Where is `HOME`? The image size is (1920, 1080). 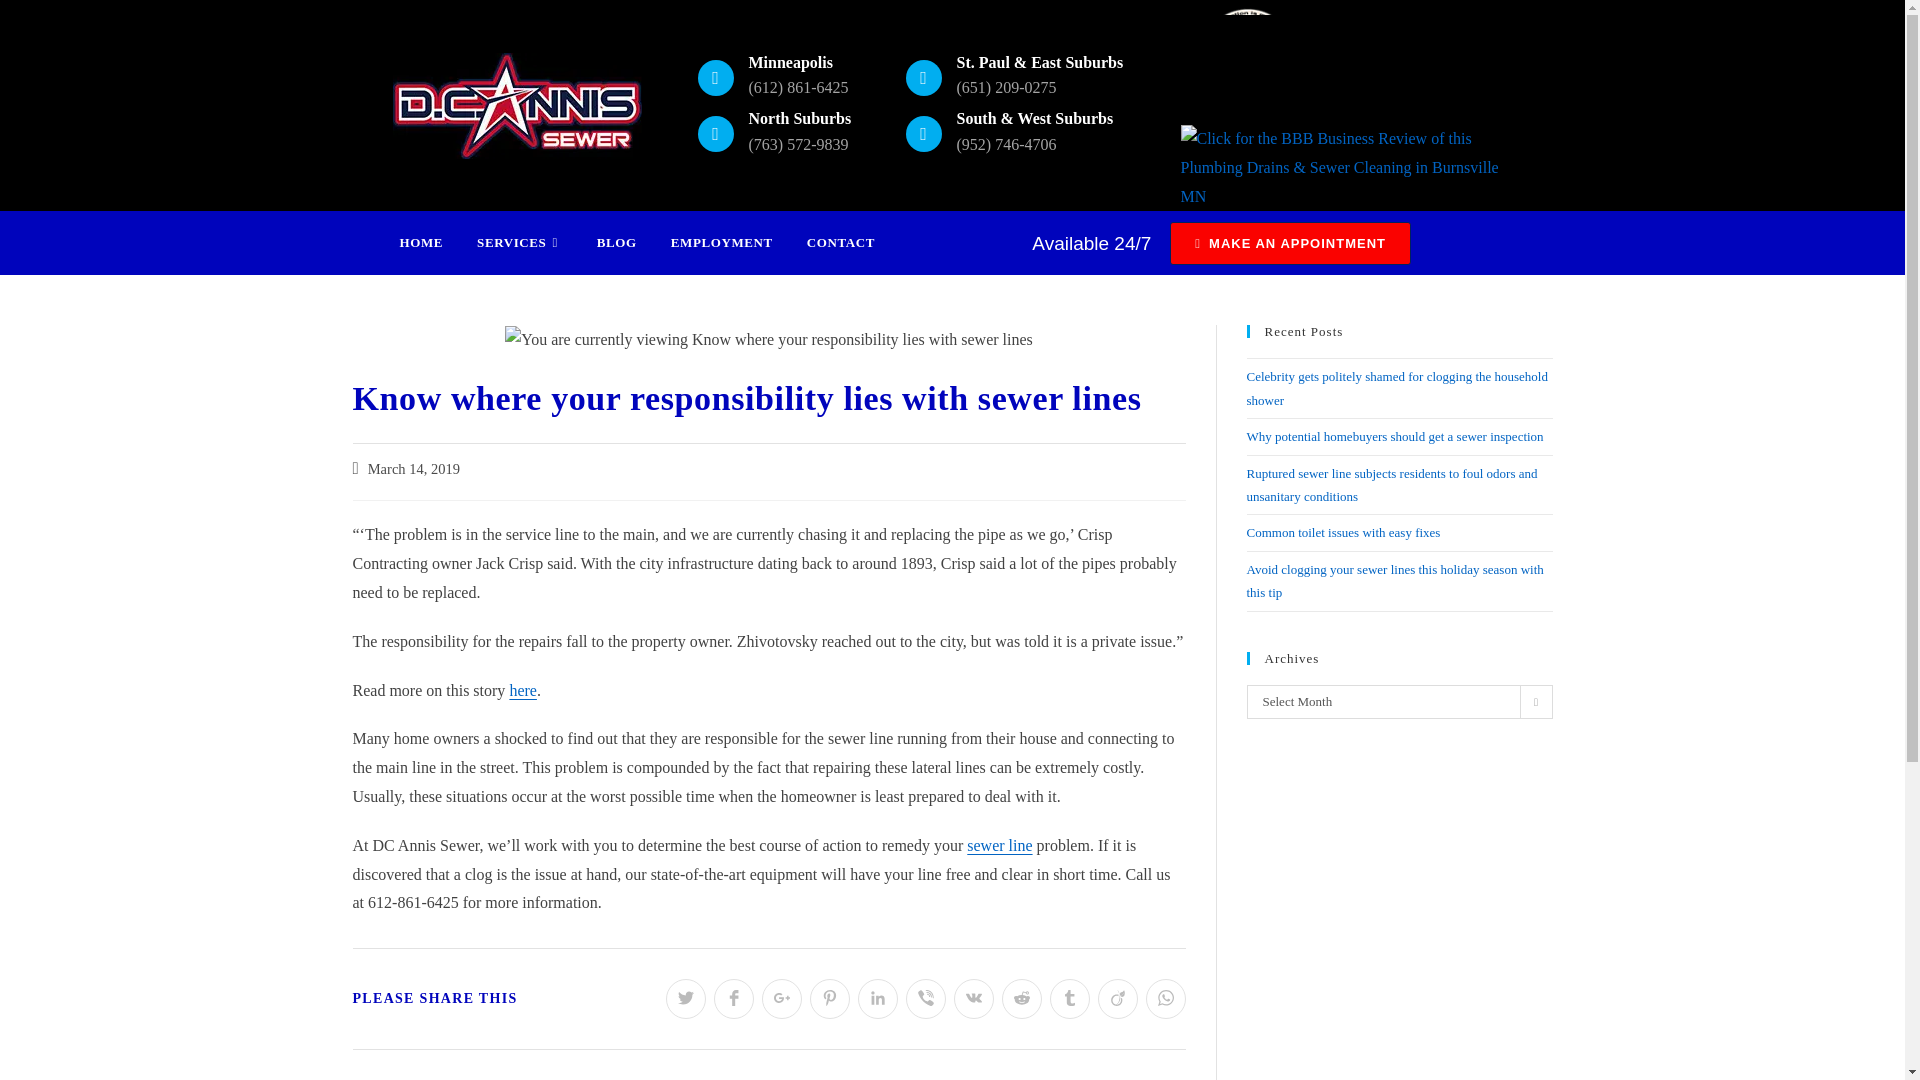 HOME is located at coordinates (421, 242).